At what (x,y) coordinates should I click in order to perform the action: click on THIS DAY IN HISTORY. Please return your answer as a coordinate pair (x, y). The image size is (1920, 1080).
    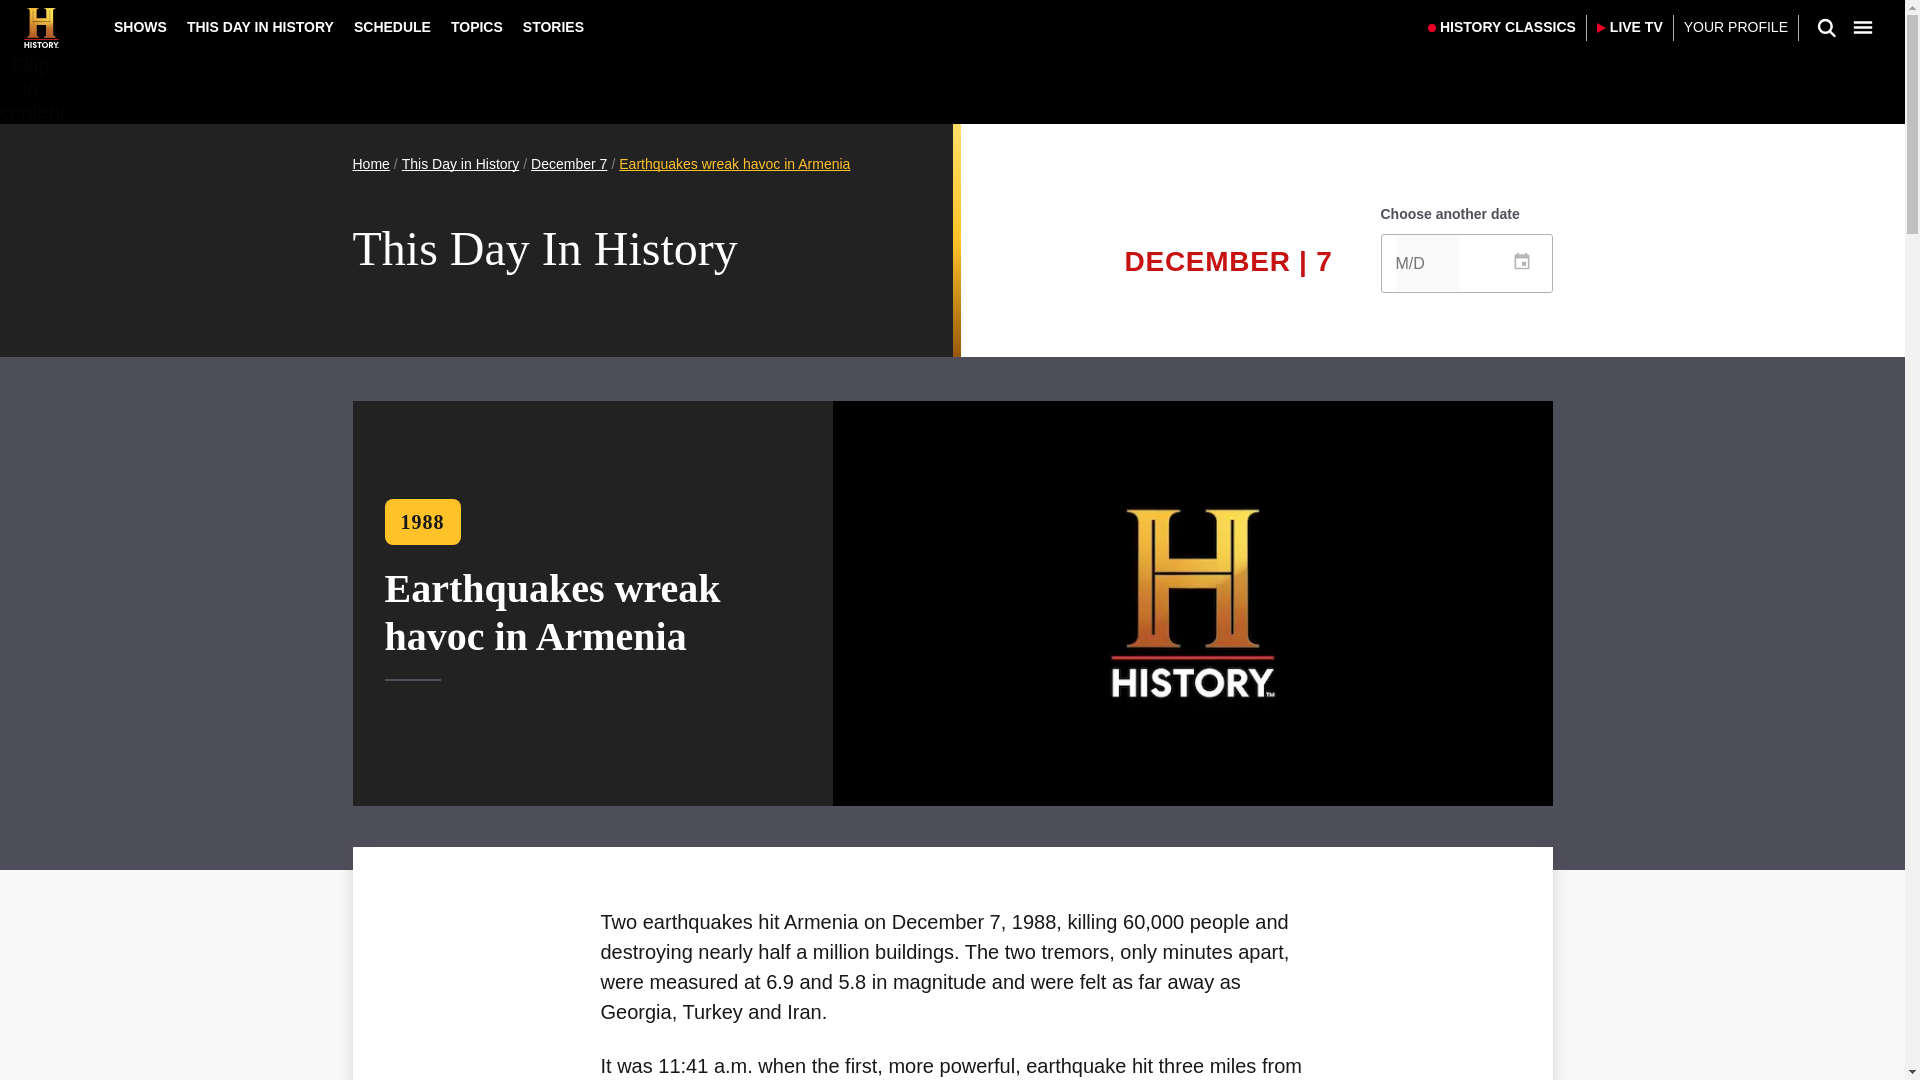
    Looking at the image, I should click on (260, 27).